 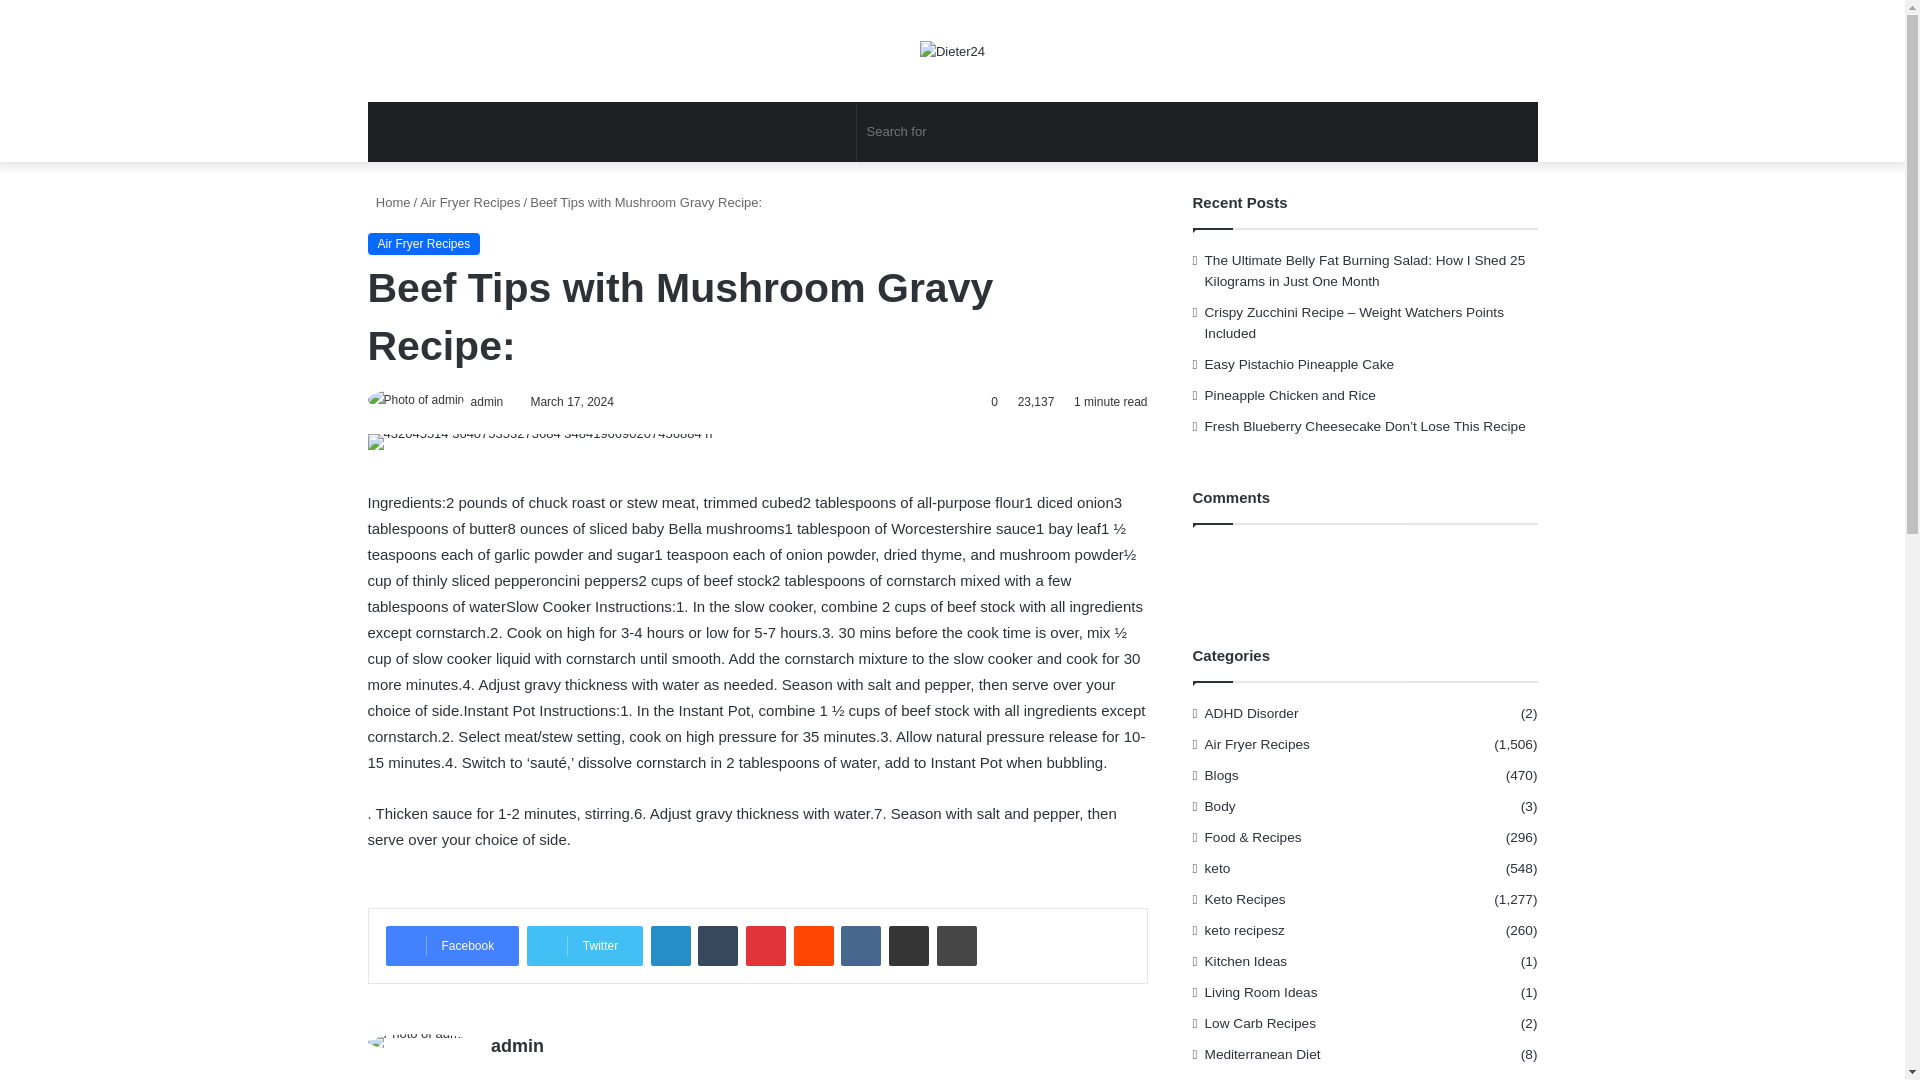 I want to click on Reddit, so click(x=814, y=945).